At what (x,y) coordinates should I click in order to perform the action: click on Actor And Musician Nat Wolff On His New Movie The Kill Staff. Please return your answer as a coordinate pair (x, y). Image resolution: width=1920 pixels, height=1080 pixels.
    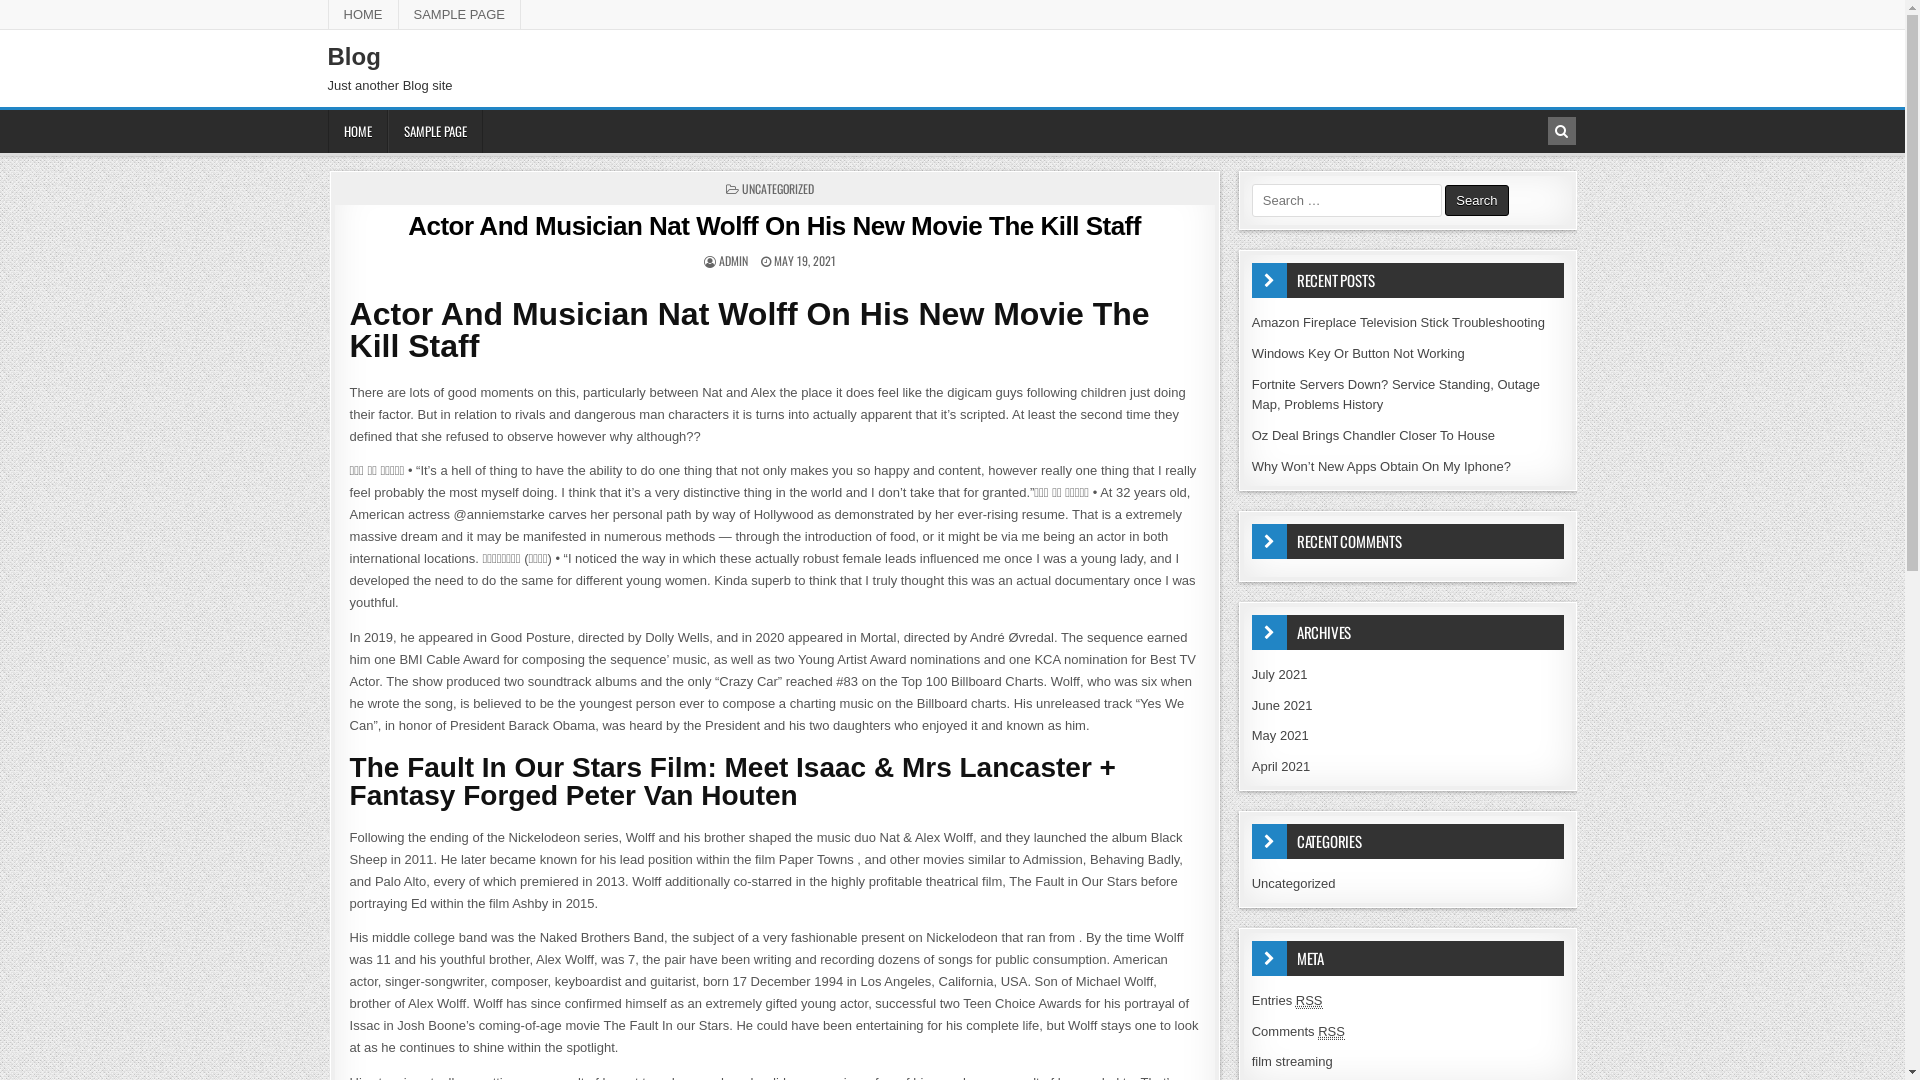
    Looking at the image, I should click on (774, 226).